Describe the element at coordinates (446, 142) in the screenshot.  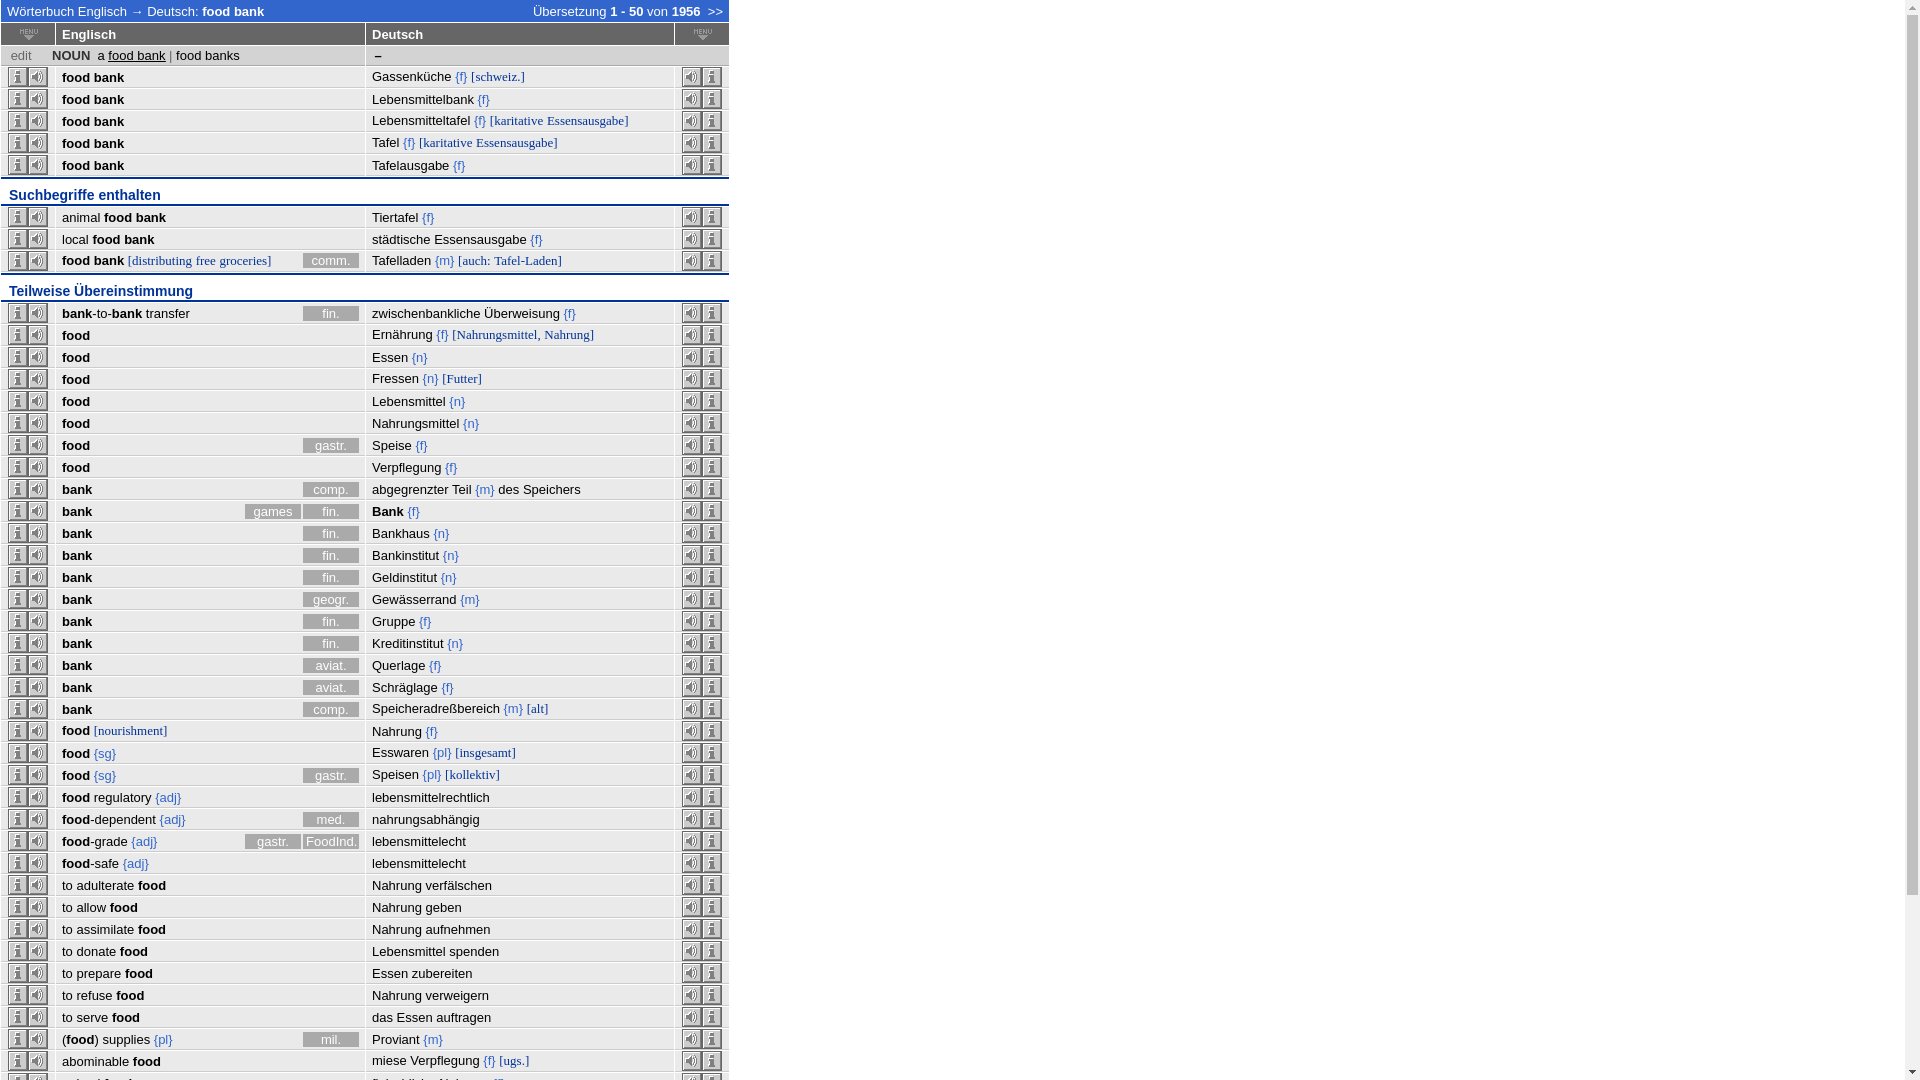
I see `[karitative` at that location.